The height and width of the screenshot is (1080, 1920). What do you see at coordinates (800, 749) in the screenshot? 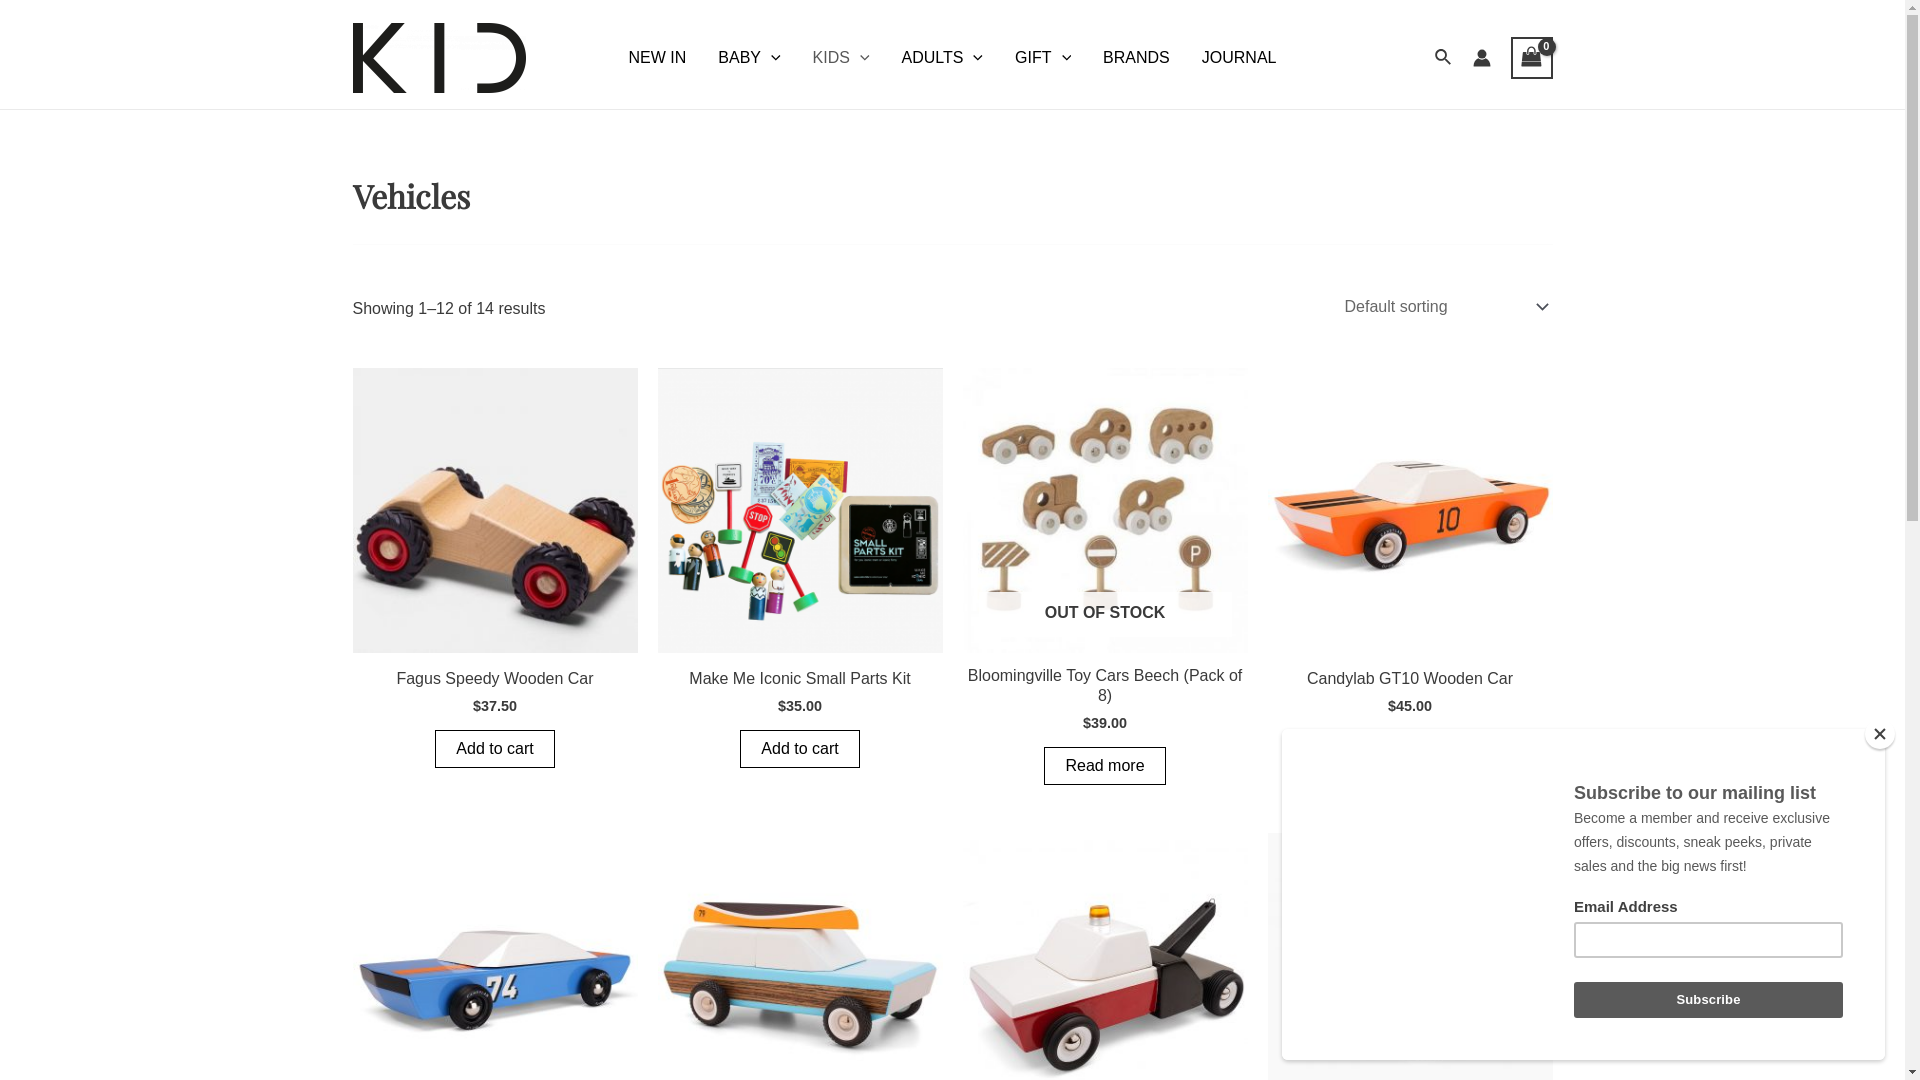
I see `Add to cart` at bounding box center [800, 749].